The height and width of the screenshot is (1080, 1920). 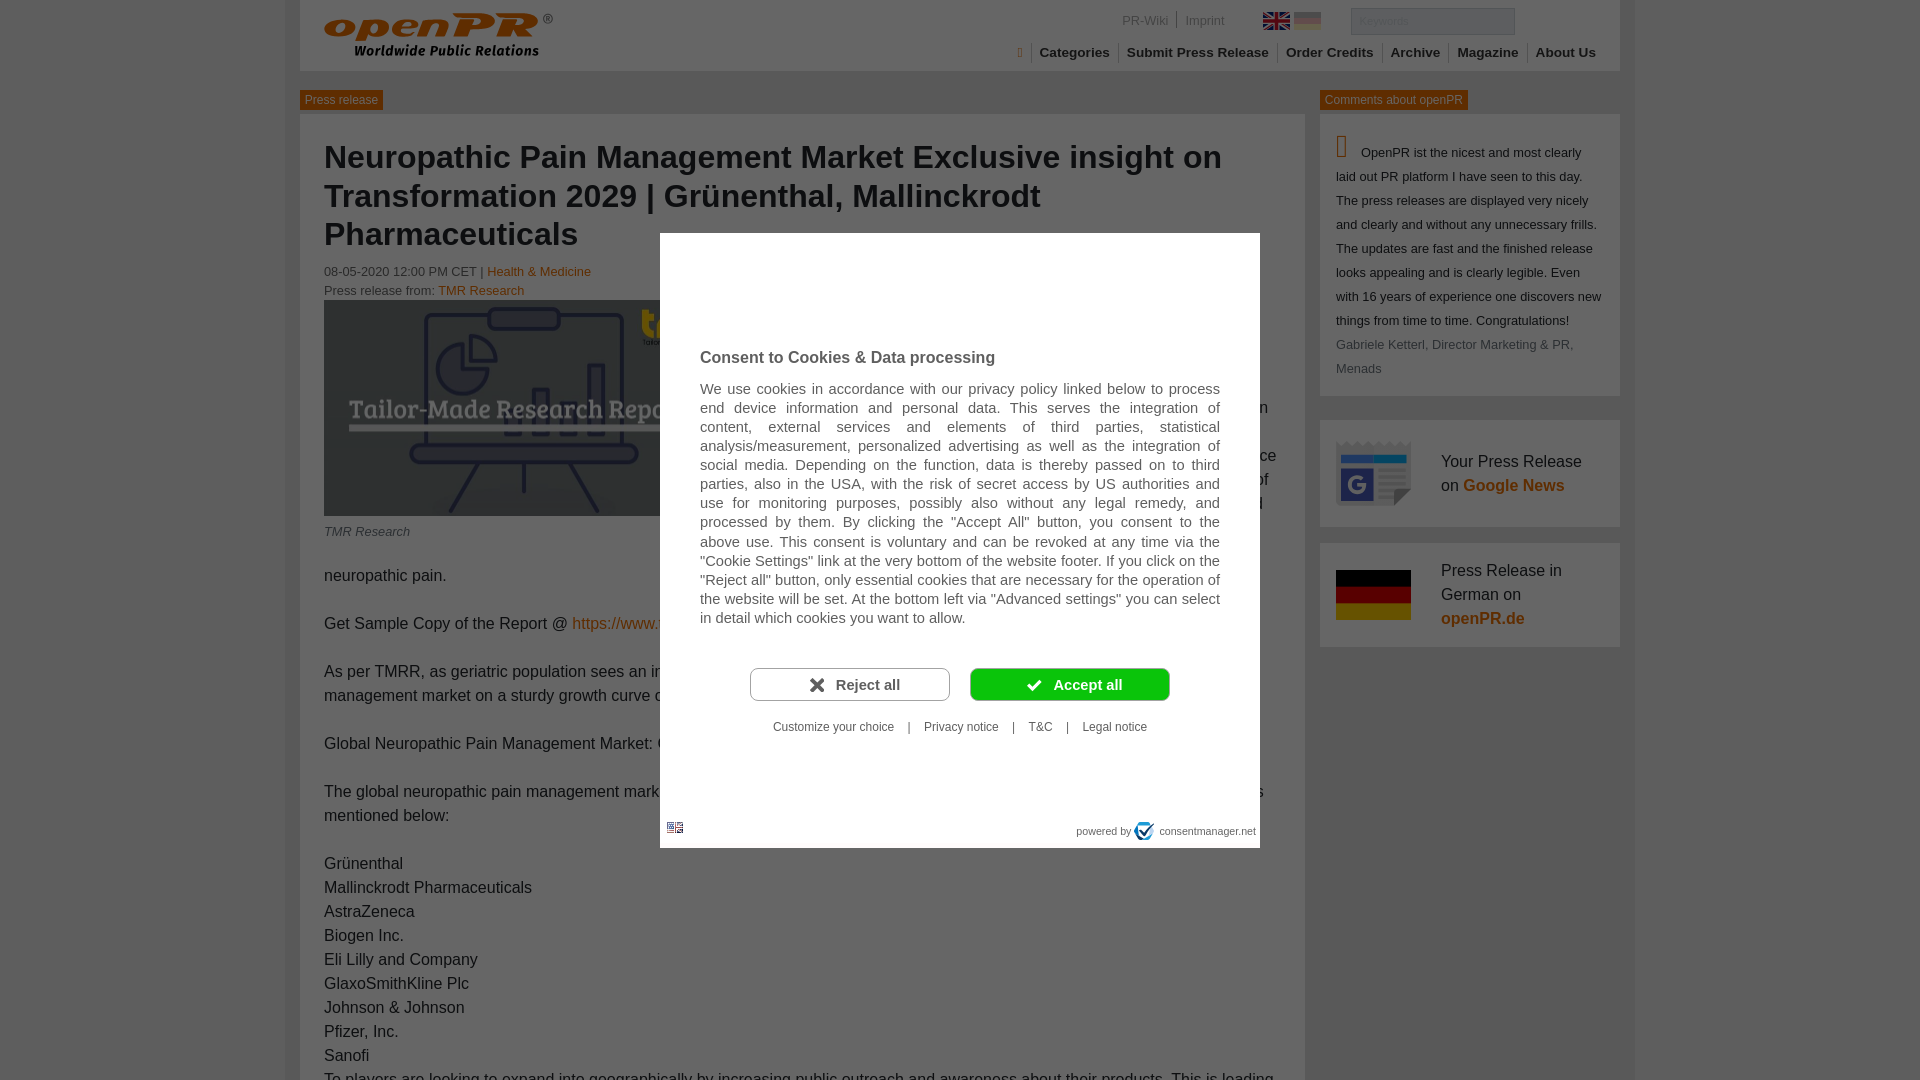 What do you see at coordinates (1566, 52) in the screenshot?
I see `About Us` at bounding box center [1566, 52].